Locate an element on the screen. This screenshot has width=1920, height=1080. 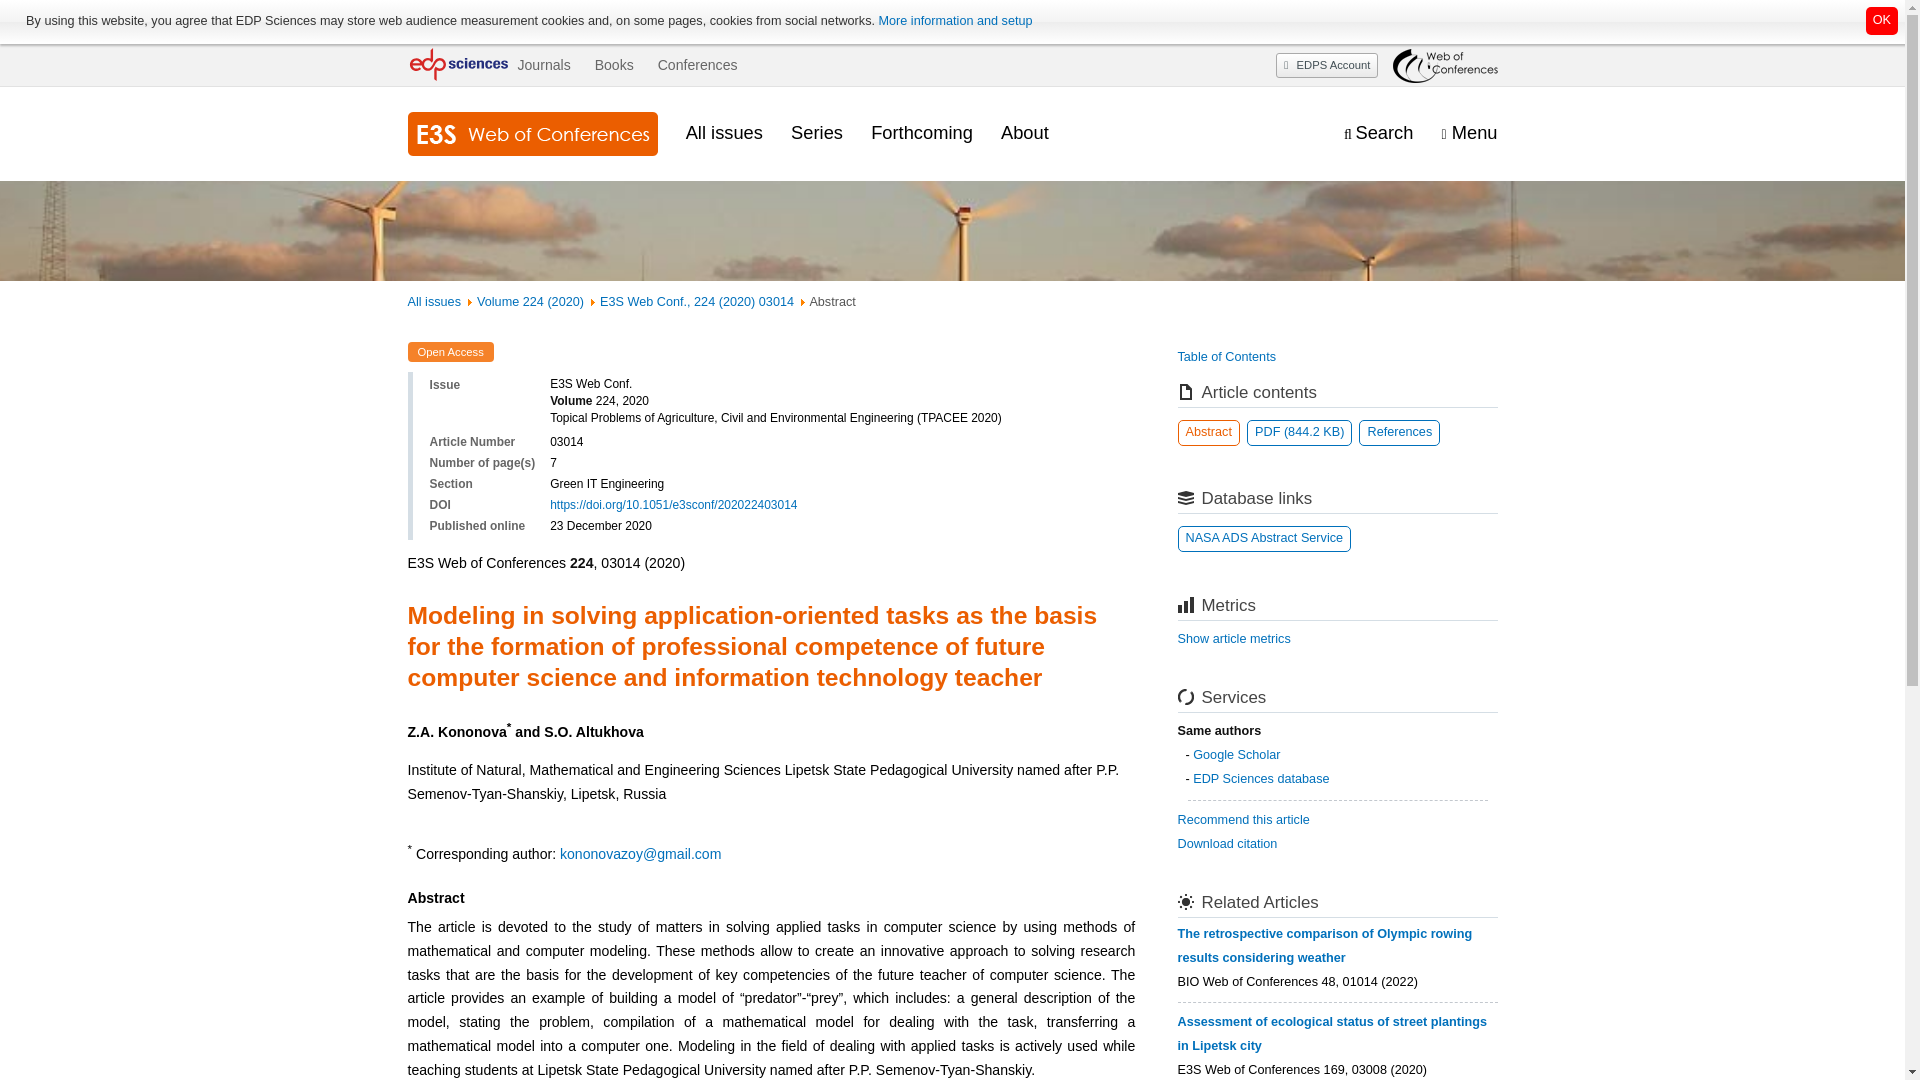
Journals is located at coordinates (543, 65).